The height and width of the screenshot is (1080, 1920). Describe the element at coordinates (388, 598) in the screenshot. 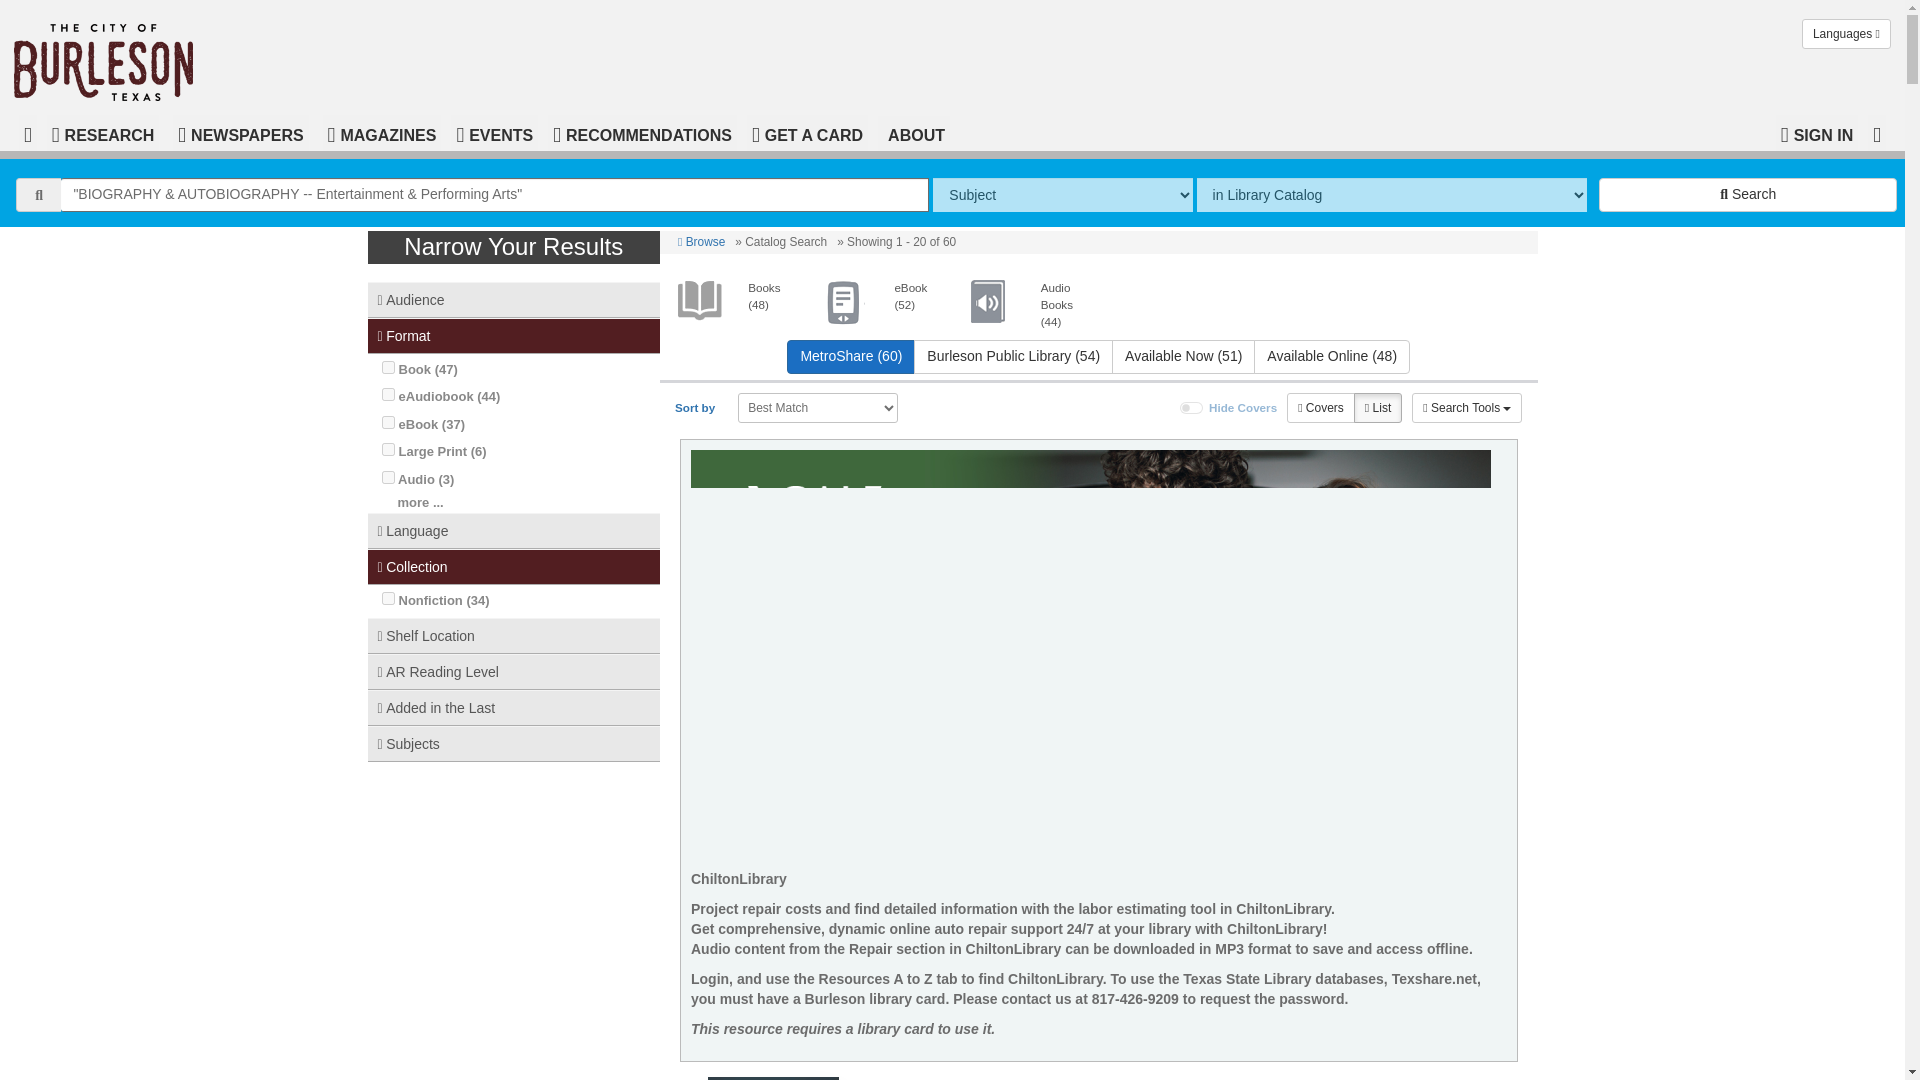

I see `on` at that location.